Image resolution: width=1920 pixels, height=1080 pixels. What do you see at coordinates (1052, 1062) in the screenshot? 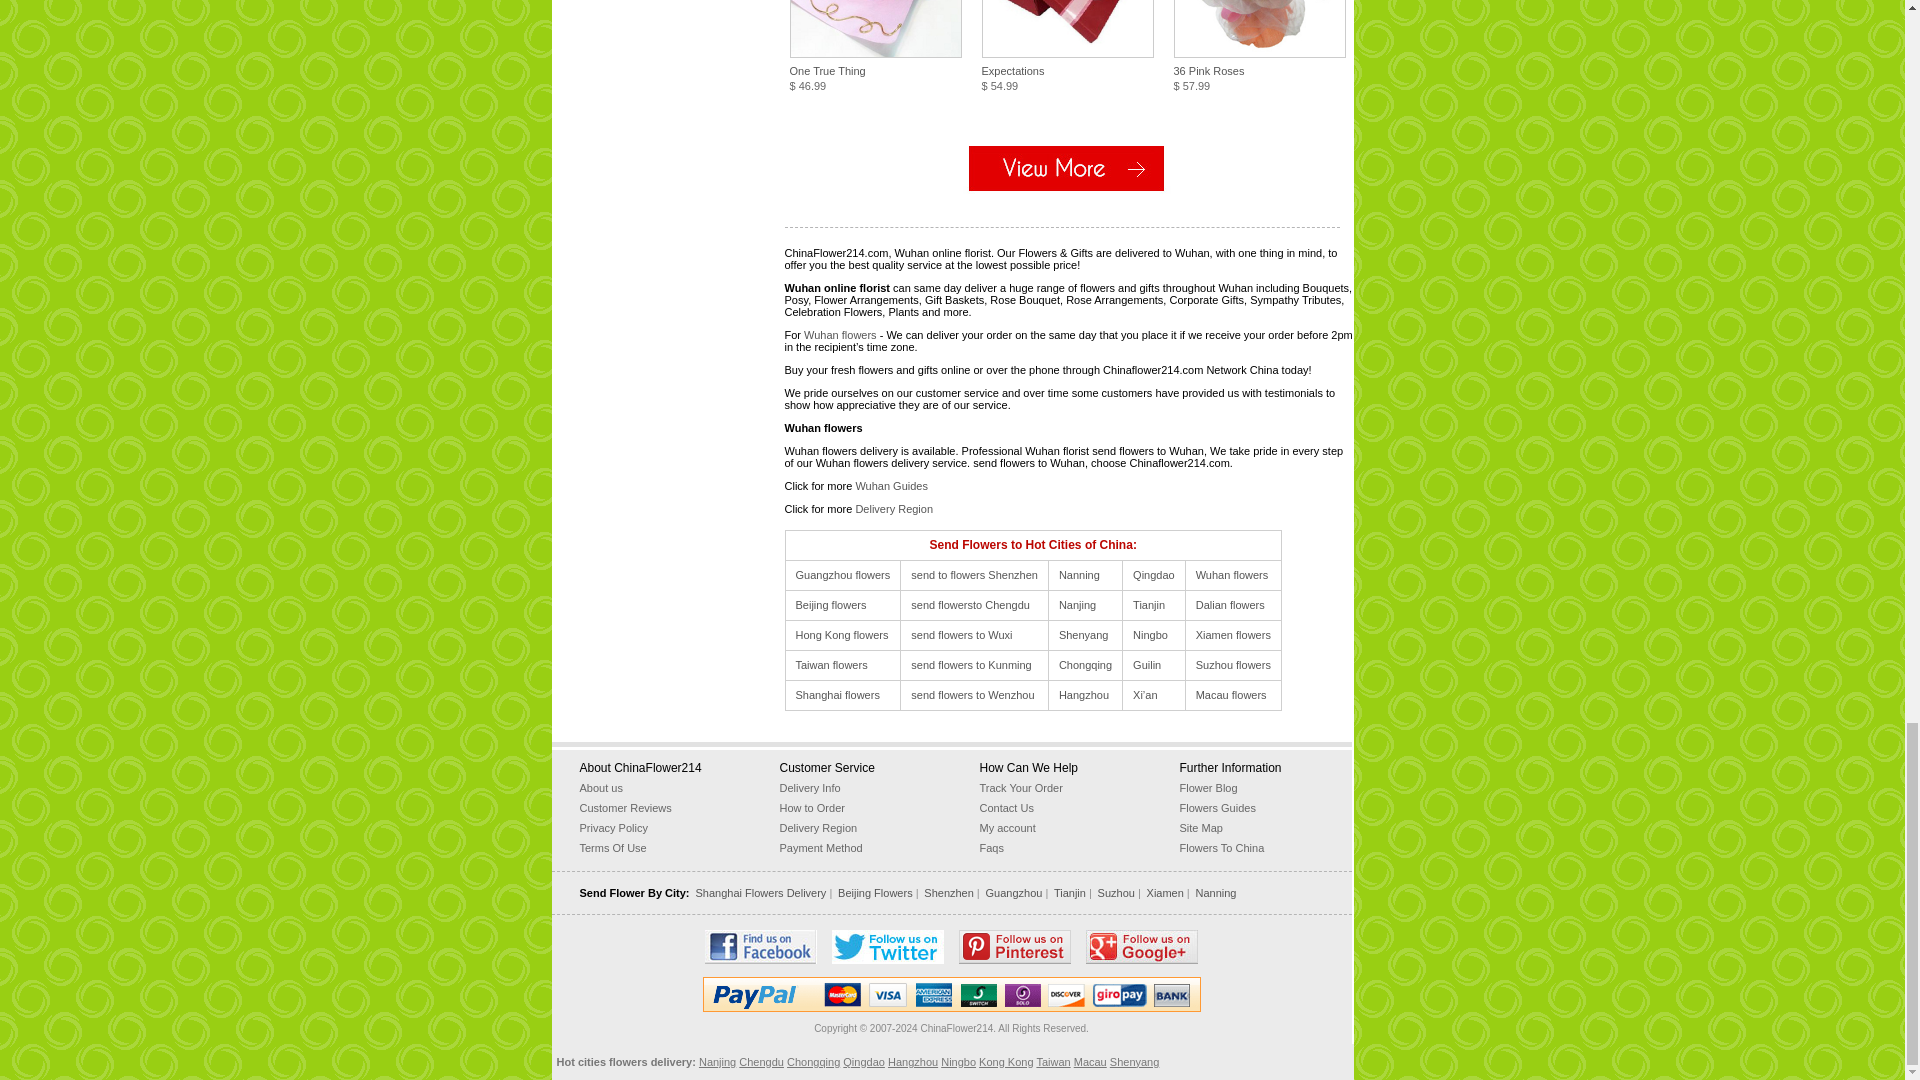
I see `Taiwan flowers delivery` at bounding box center [1052, 1062].